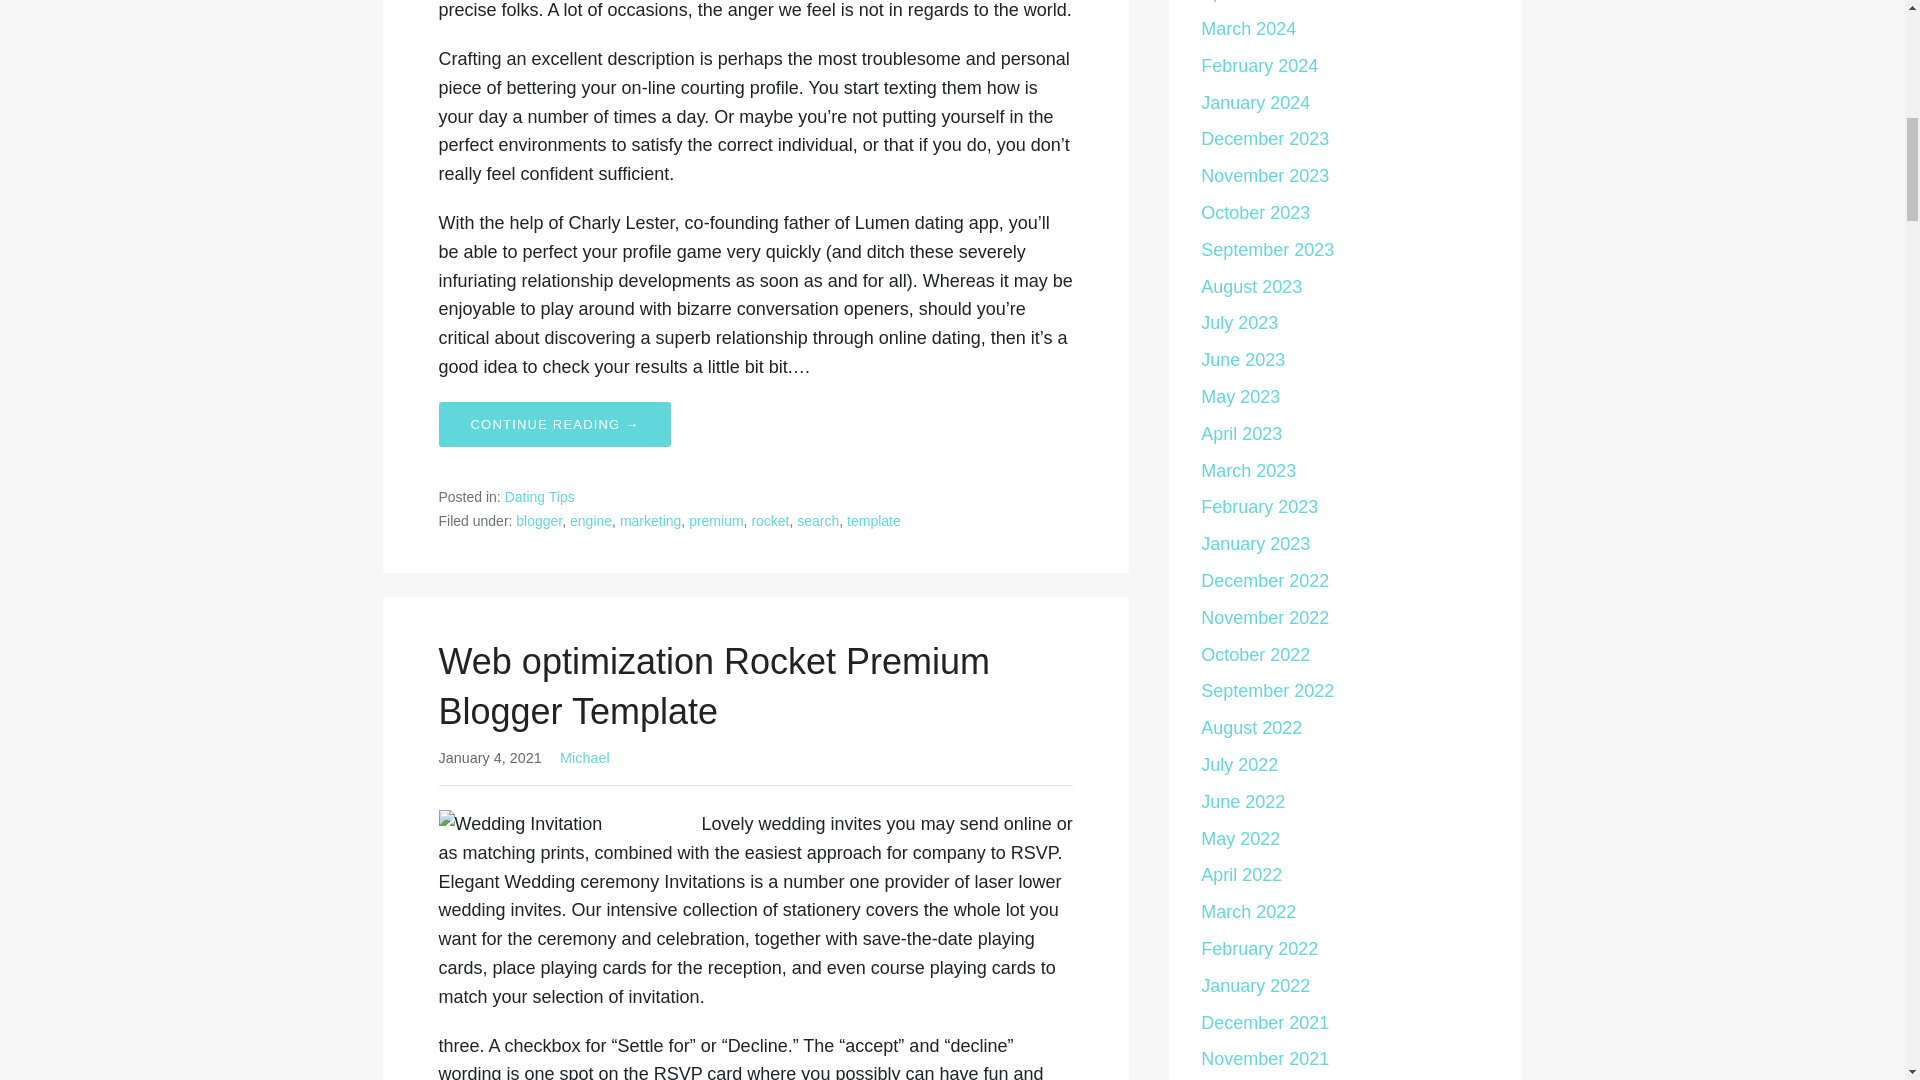 The image size is (1920, 1080). Describe the element at coordinates (585, 757) in the screenshot. I see `Posts by Michael` at that location.